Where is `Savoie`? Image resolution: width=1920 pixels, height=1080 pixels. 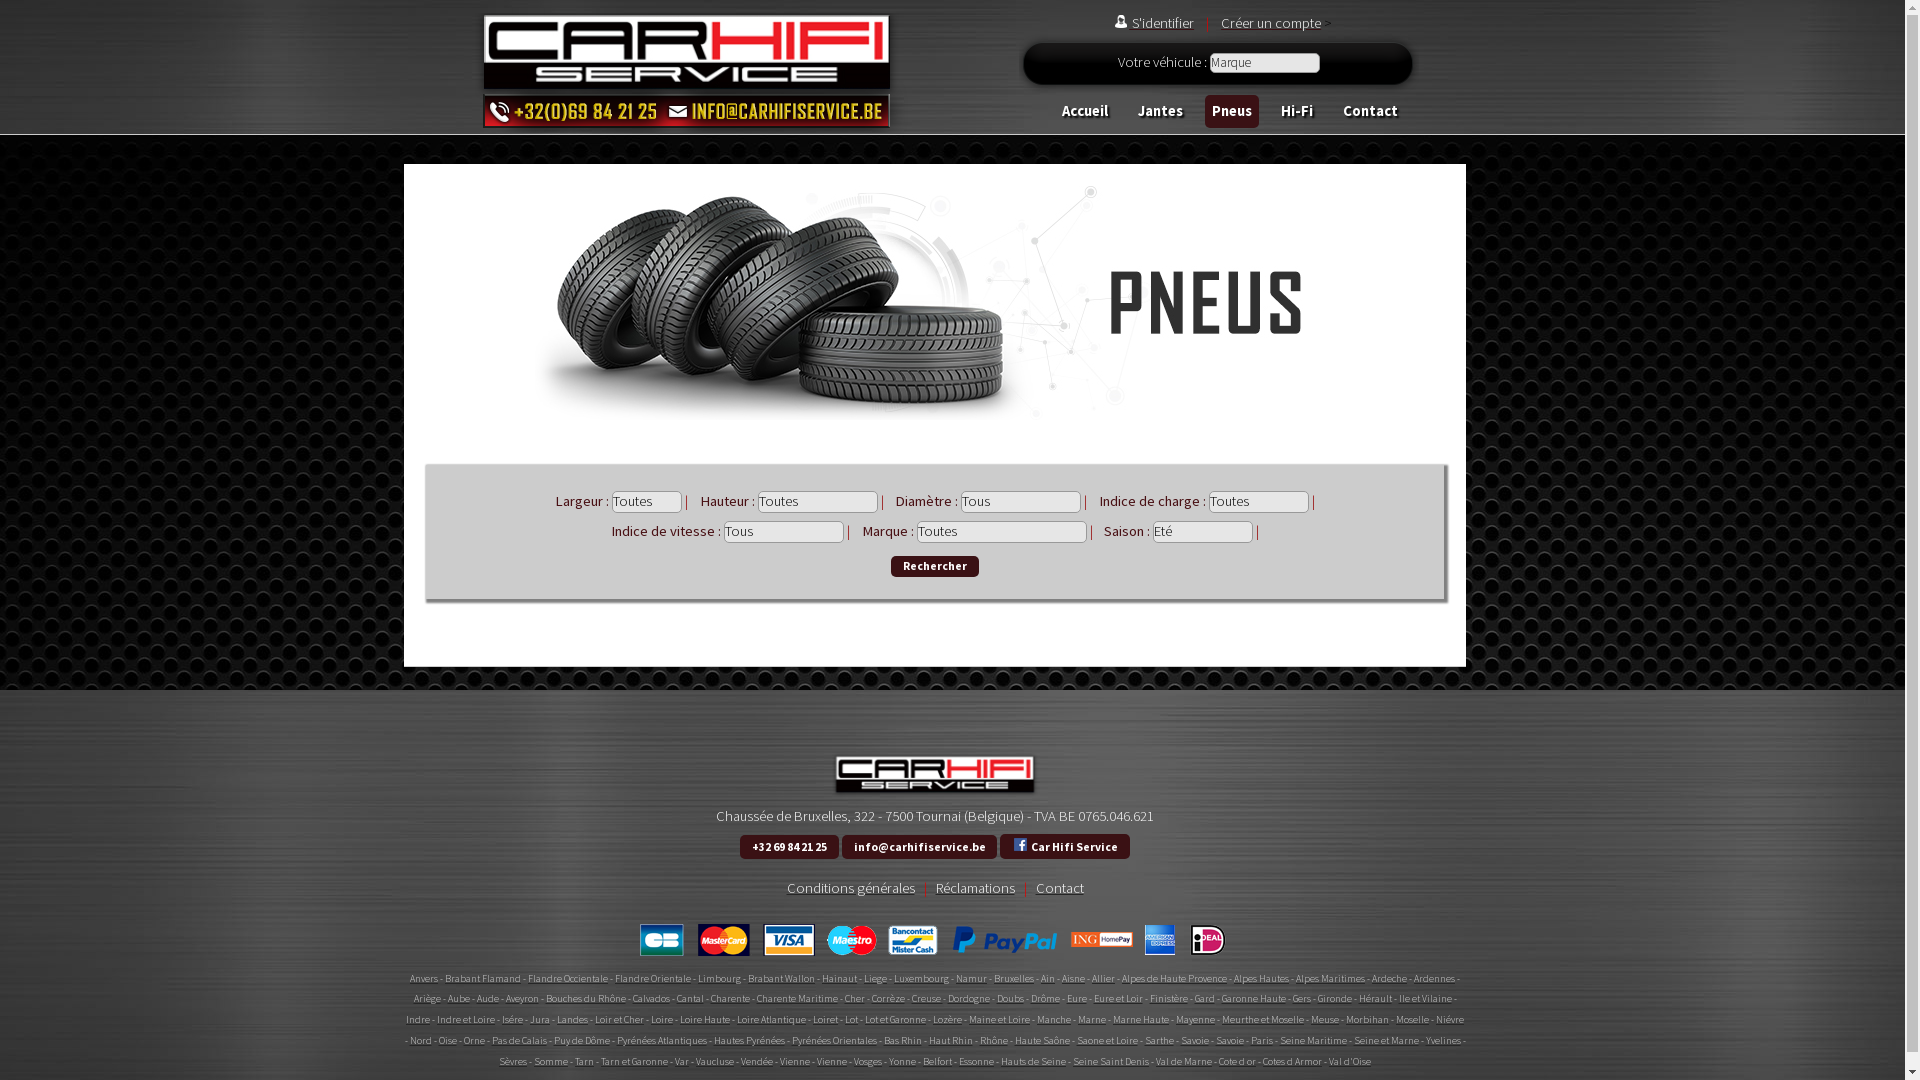
Savoie is located at coordinates (1194, 1040).